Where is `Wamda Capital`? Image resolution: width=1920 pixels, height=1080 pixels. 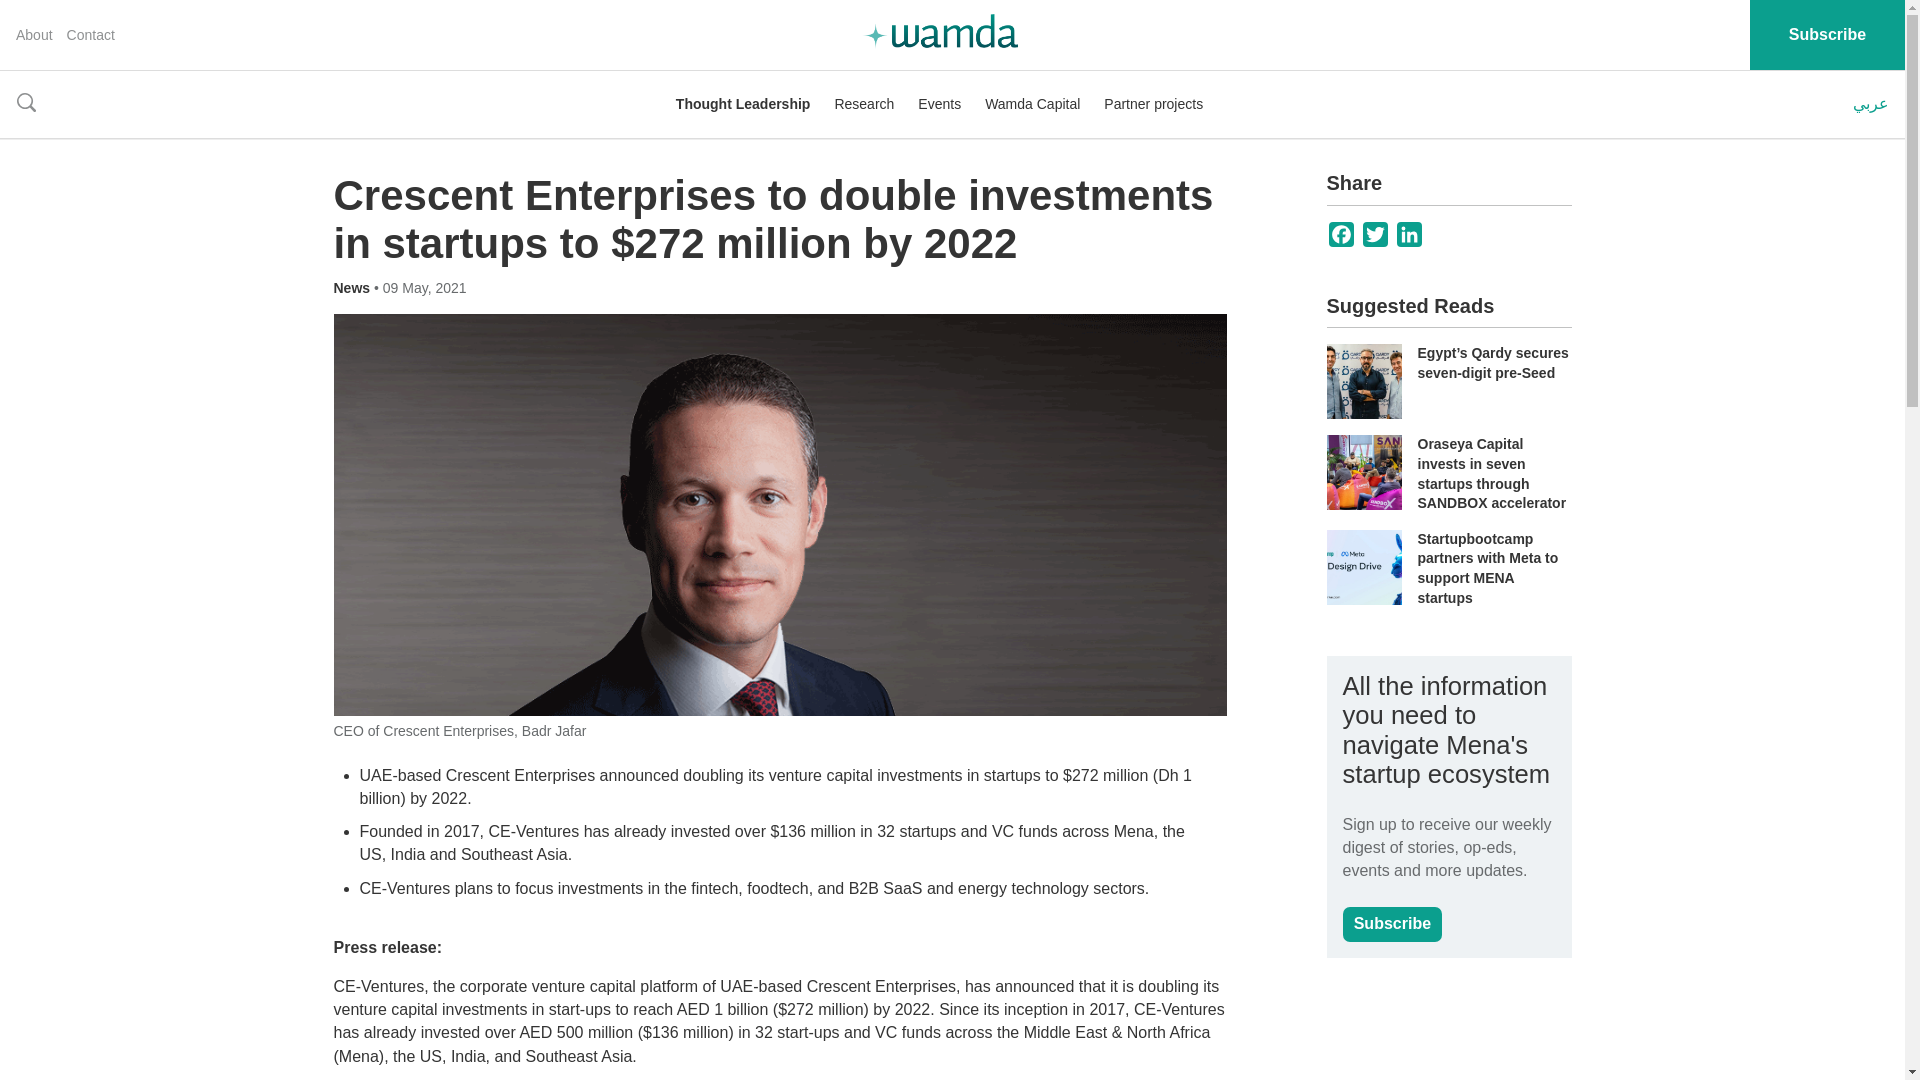
Wamda Capital is located at coordinates (1032, 104).